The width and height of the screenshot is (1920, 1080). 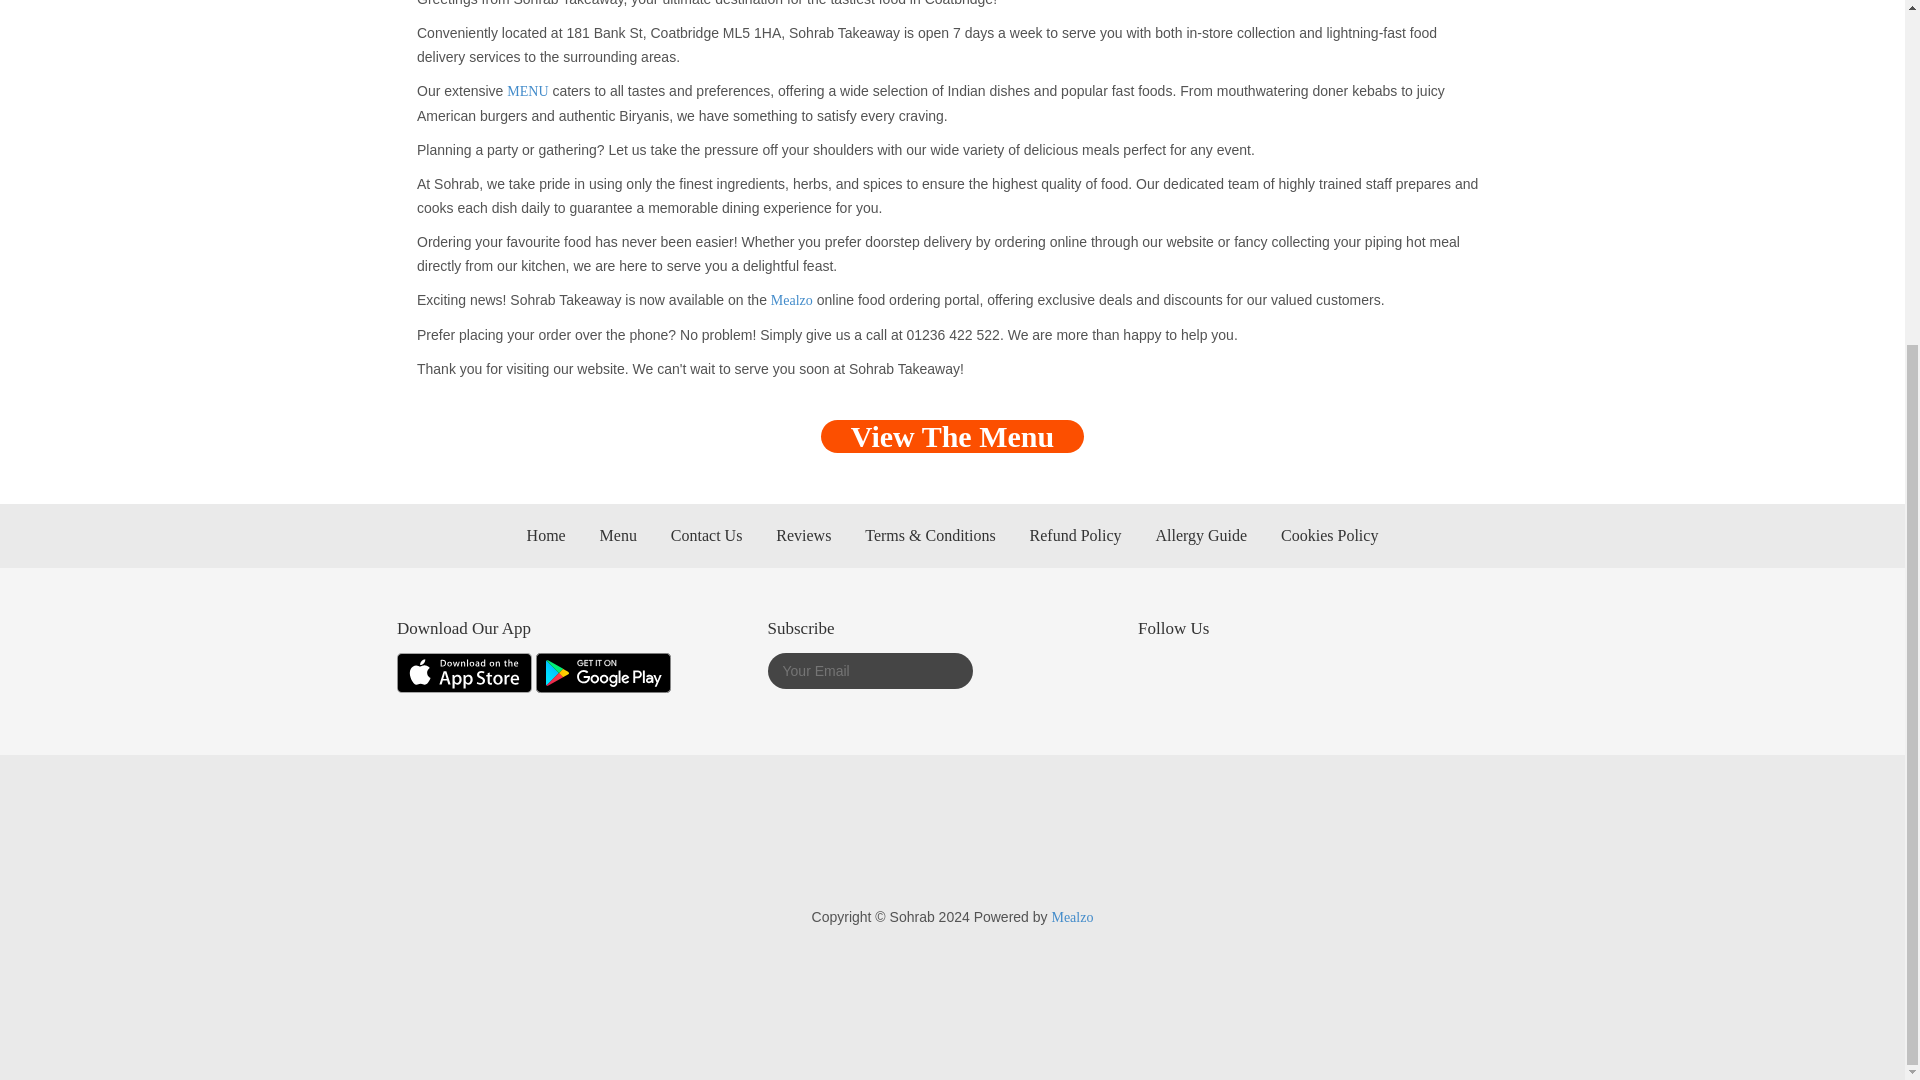 What do you see at coordinates (546, 536) in the screenshot?
I see `Home` at bounding box center [546, 536].